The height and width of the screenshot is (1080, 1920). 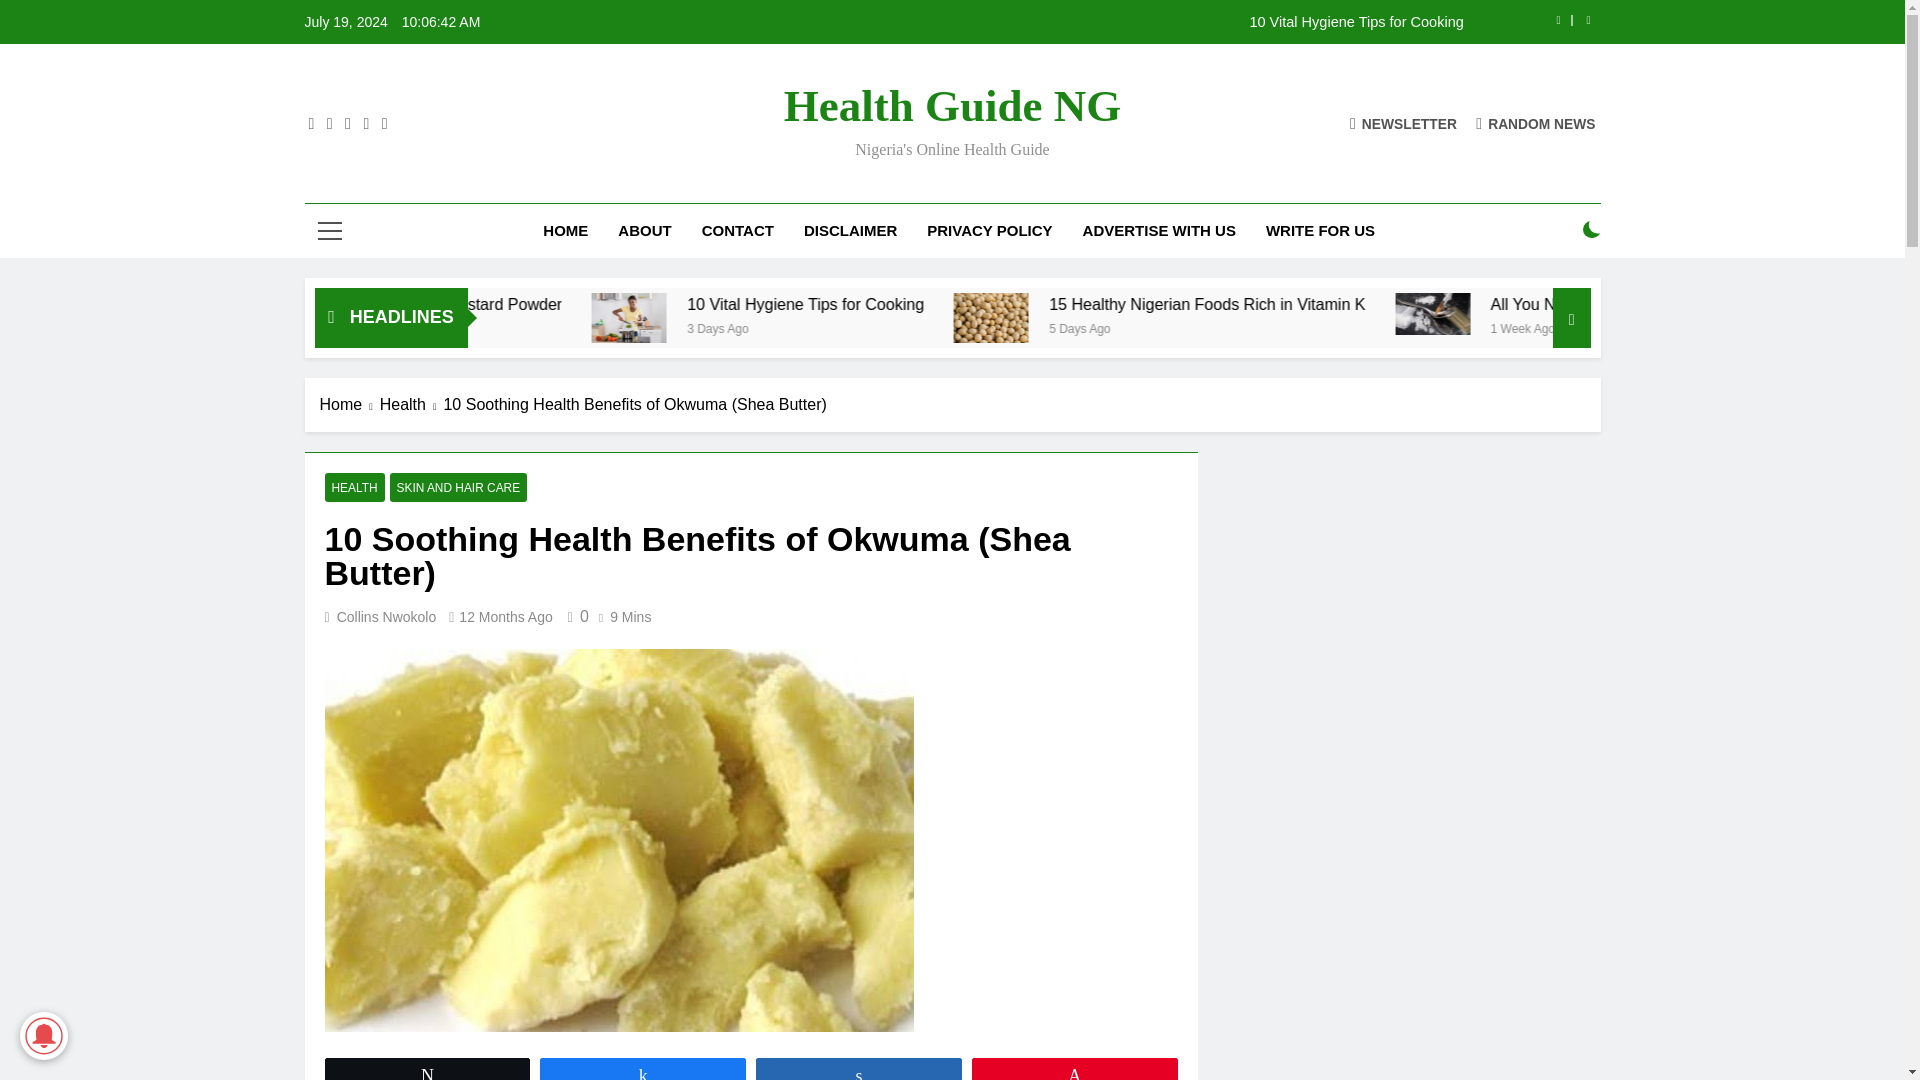 What do you see at coordinates (1078, 22) in the screenshot?
I see `10 Vital Hygiene Tips for Cooking` at bounding box center [1078, 22].